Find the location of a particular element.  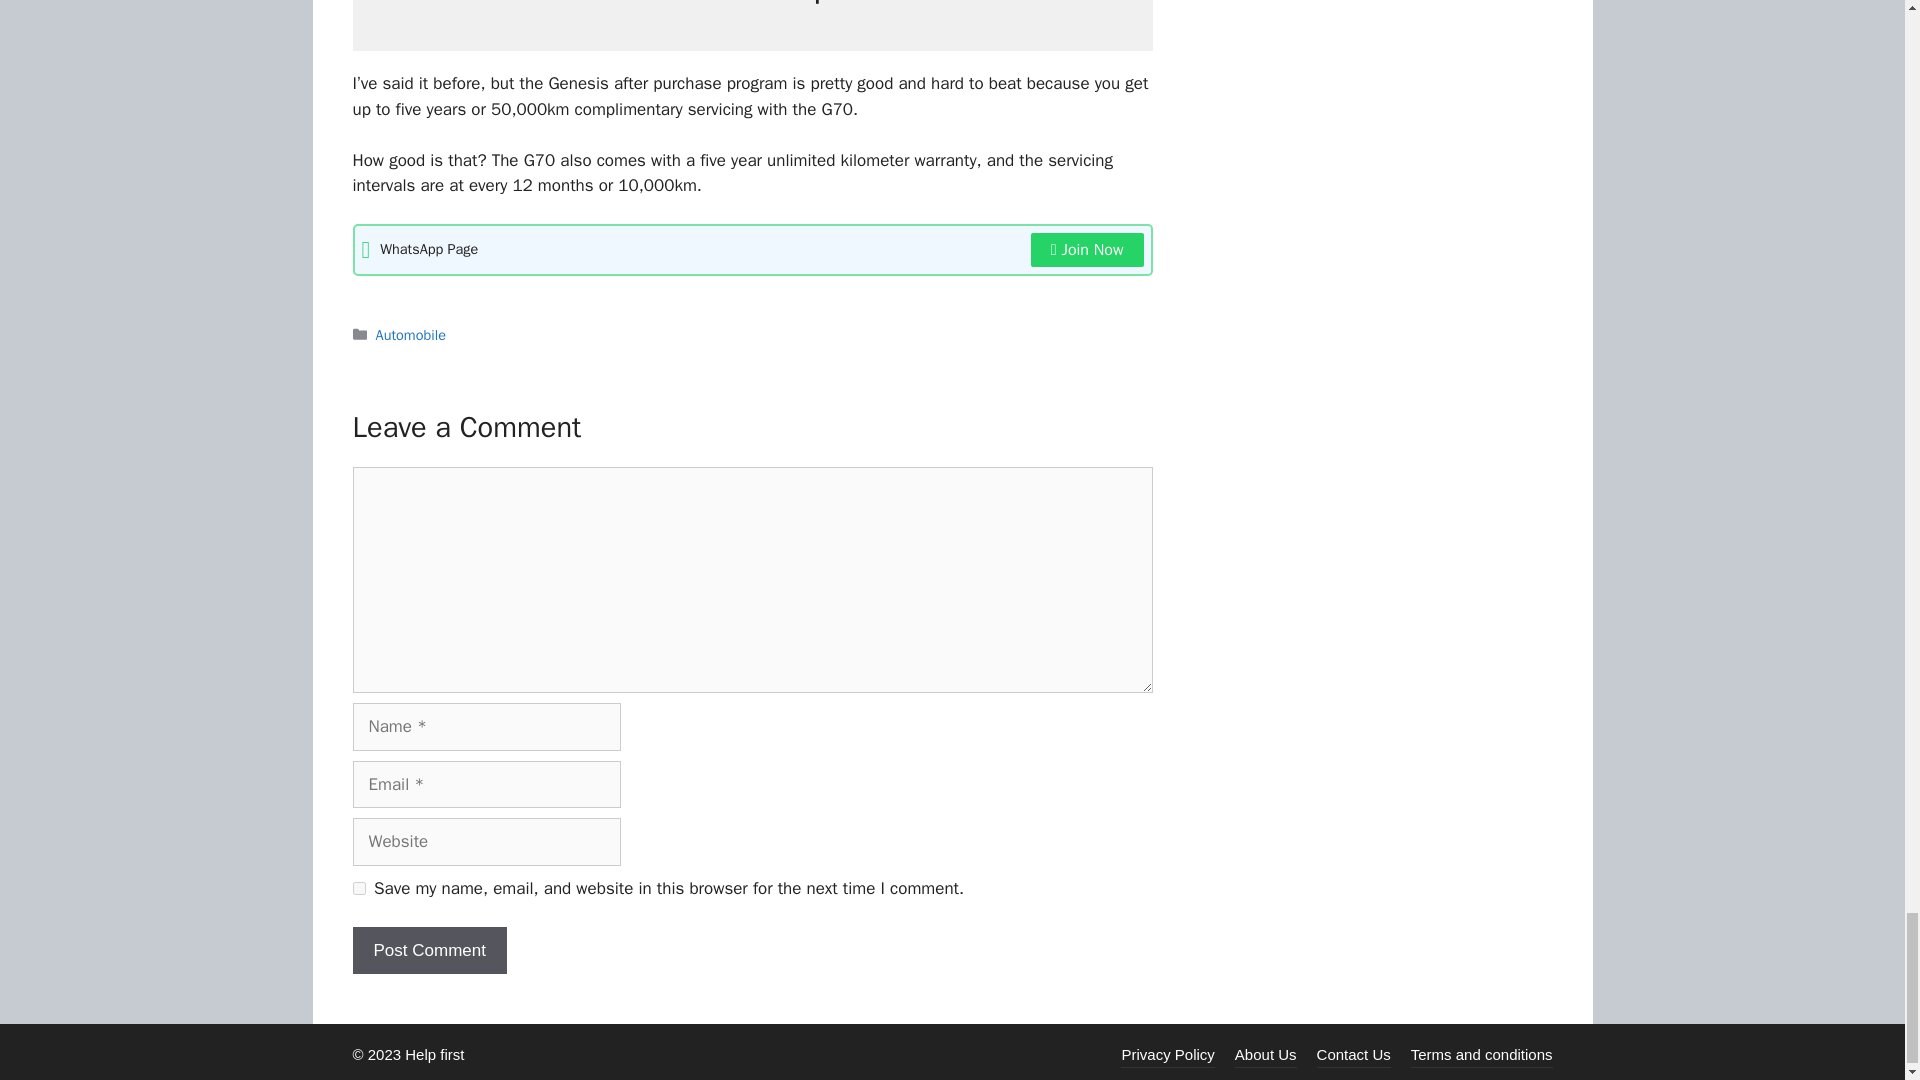

Privacy Policy is located at coordinates (1167, 1054).